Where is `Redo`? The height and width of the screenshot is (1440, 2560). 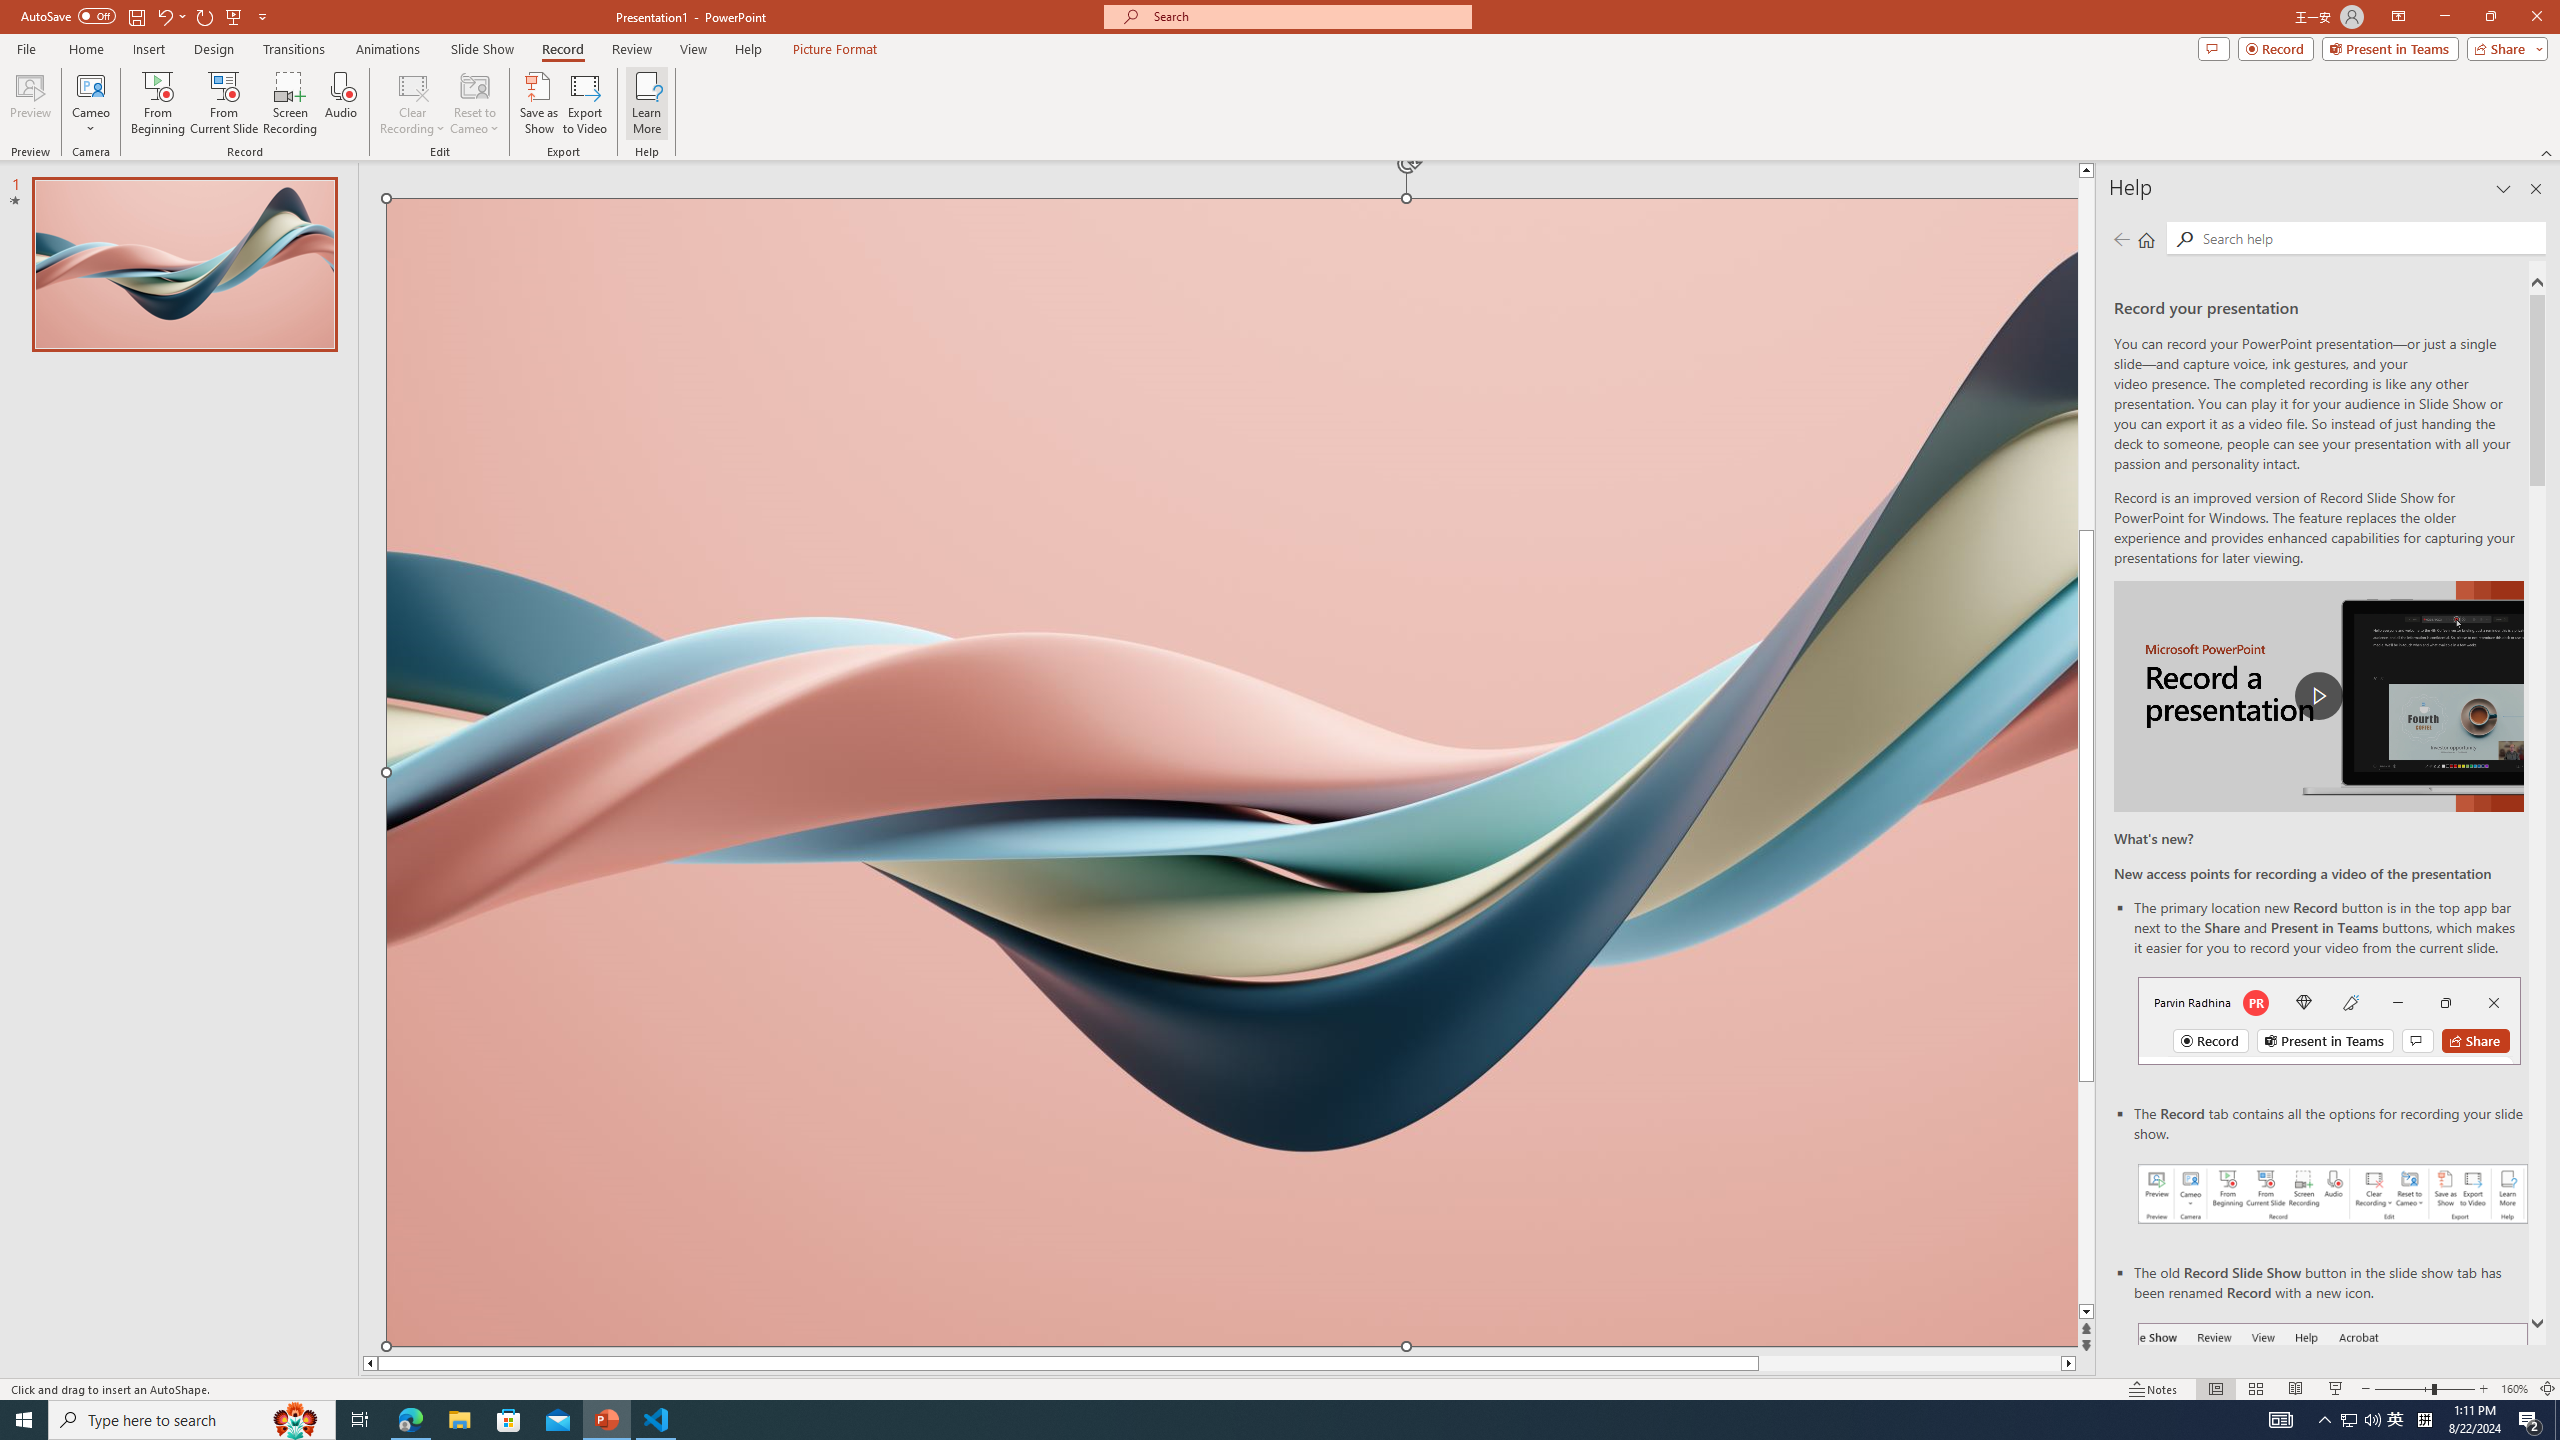 Redo is located at coordinates (206, 16).